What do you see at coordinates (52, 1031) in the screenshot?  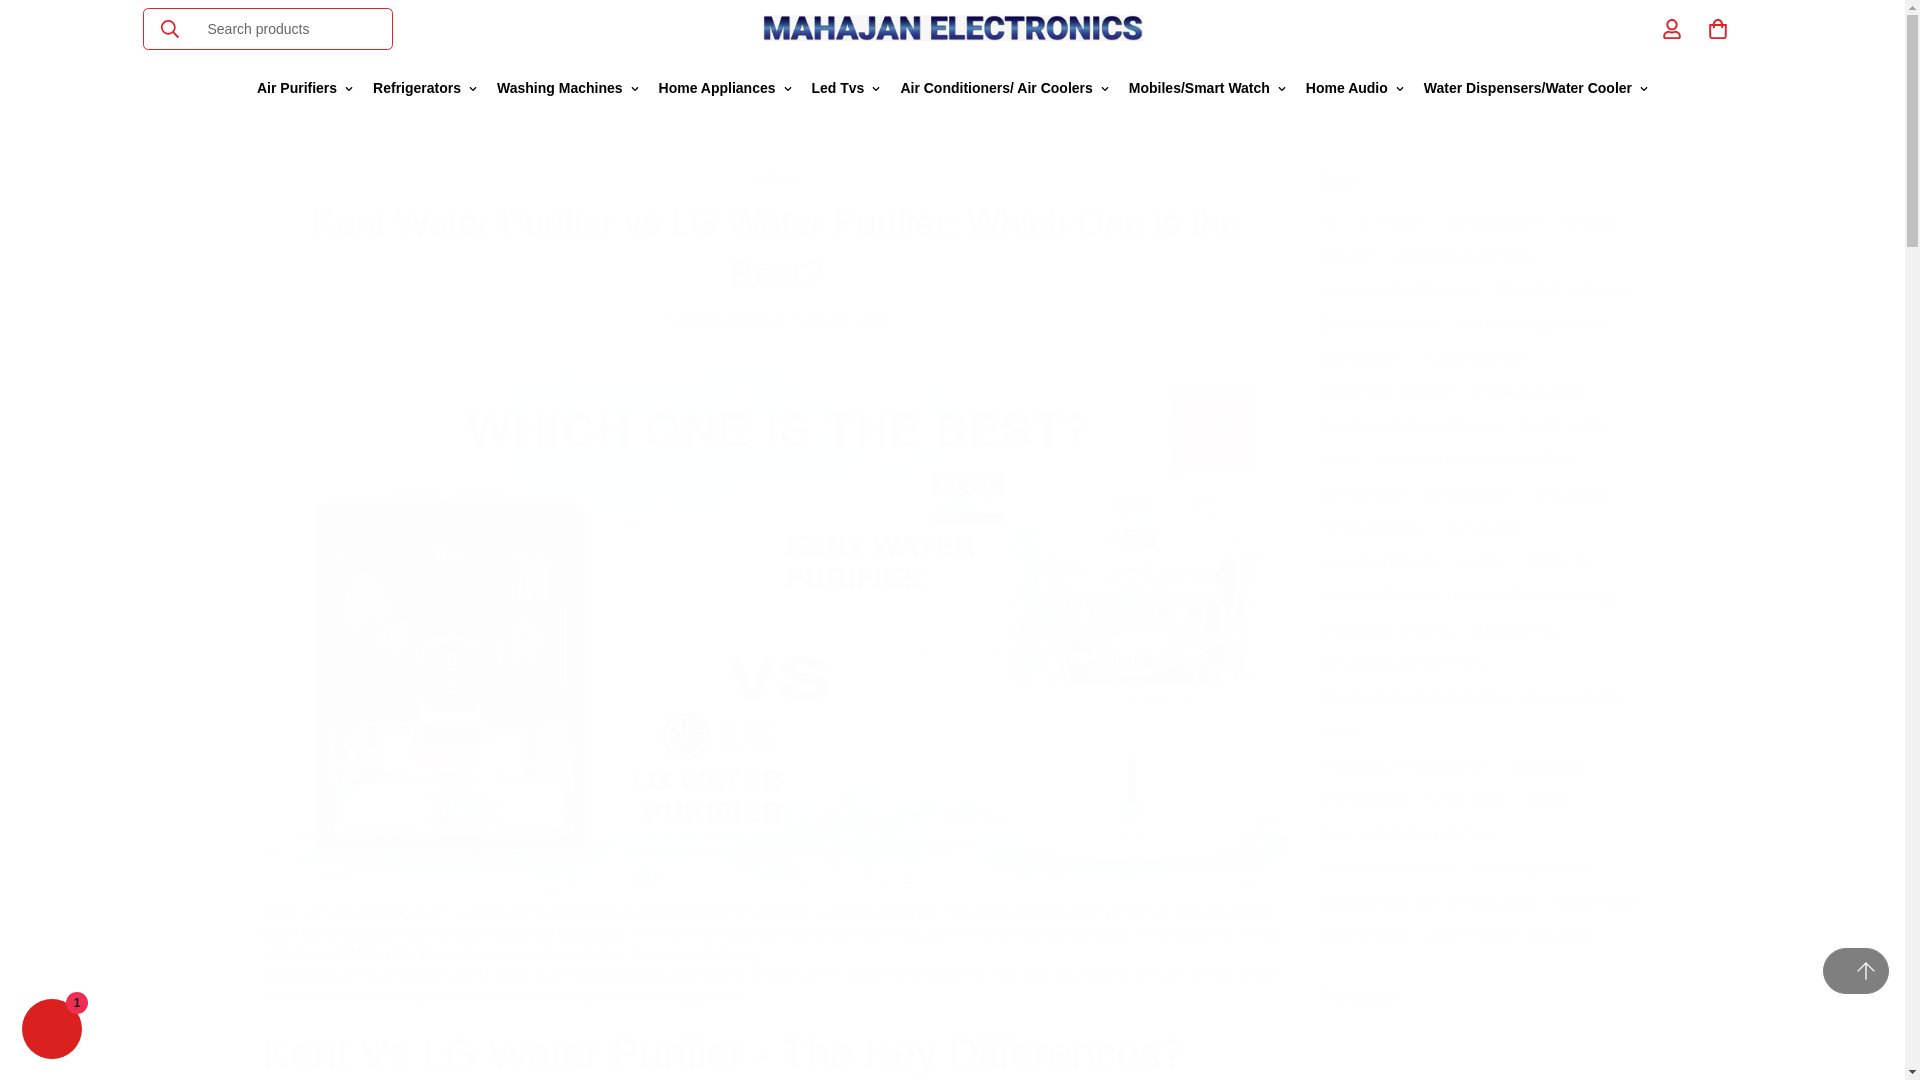 I see `Shopify online store chat` at bounding box center [52, 1031].